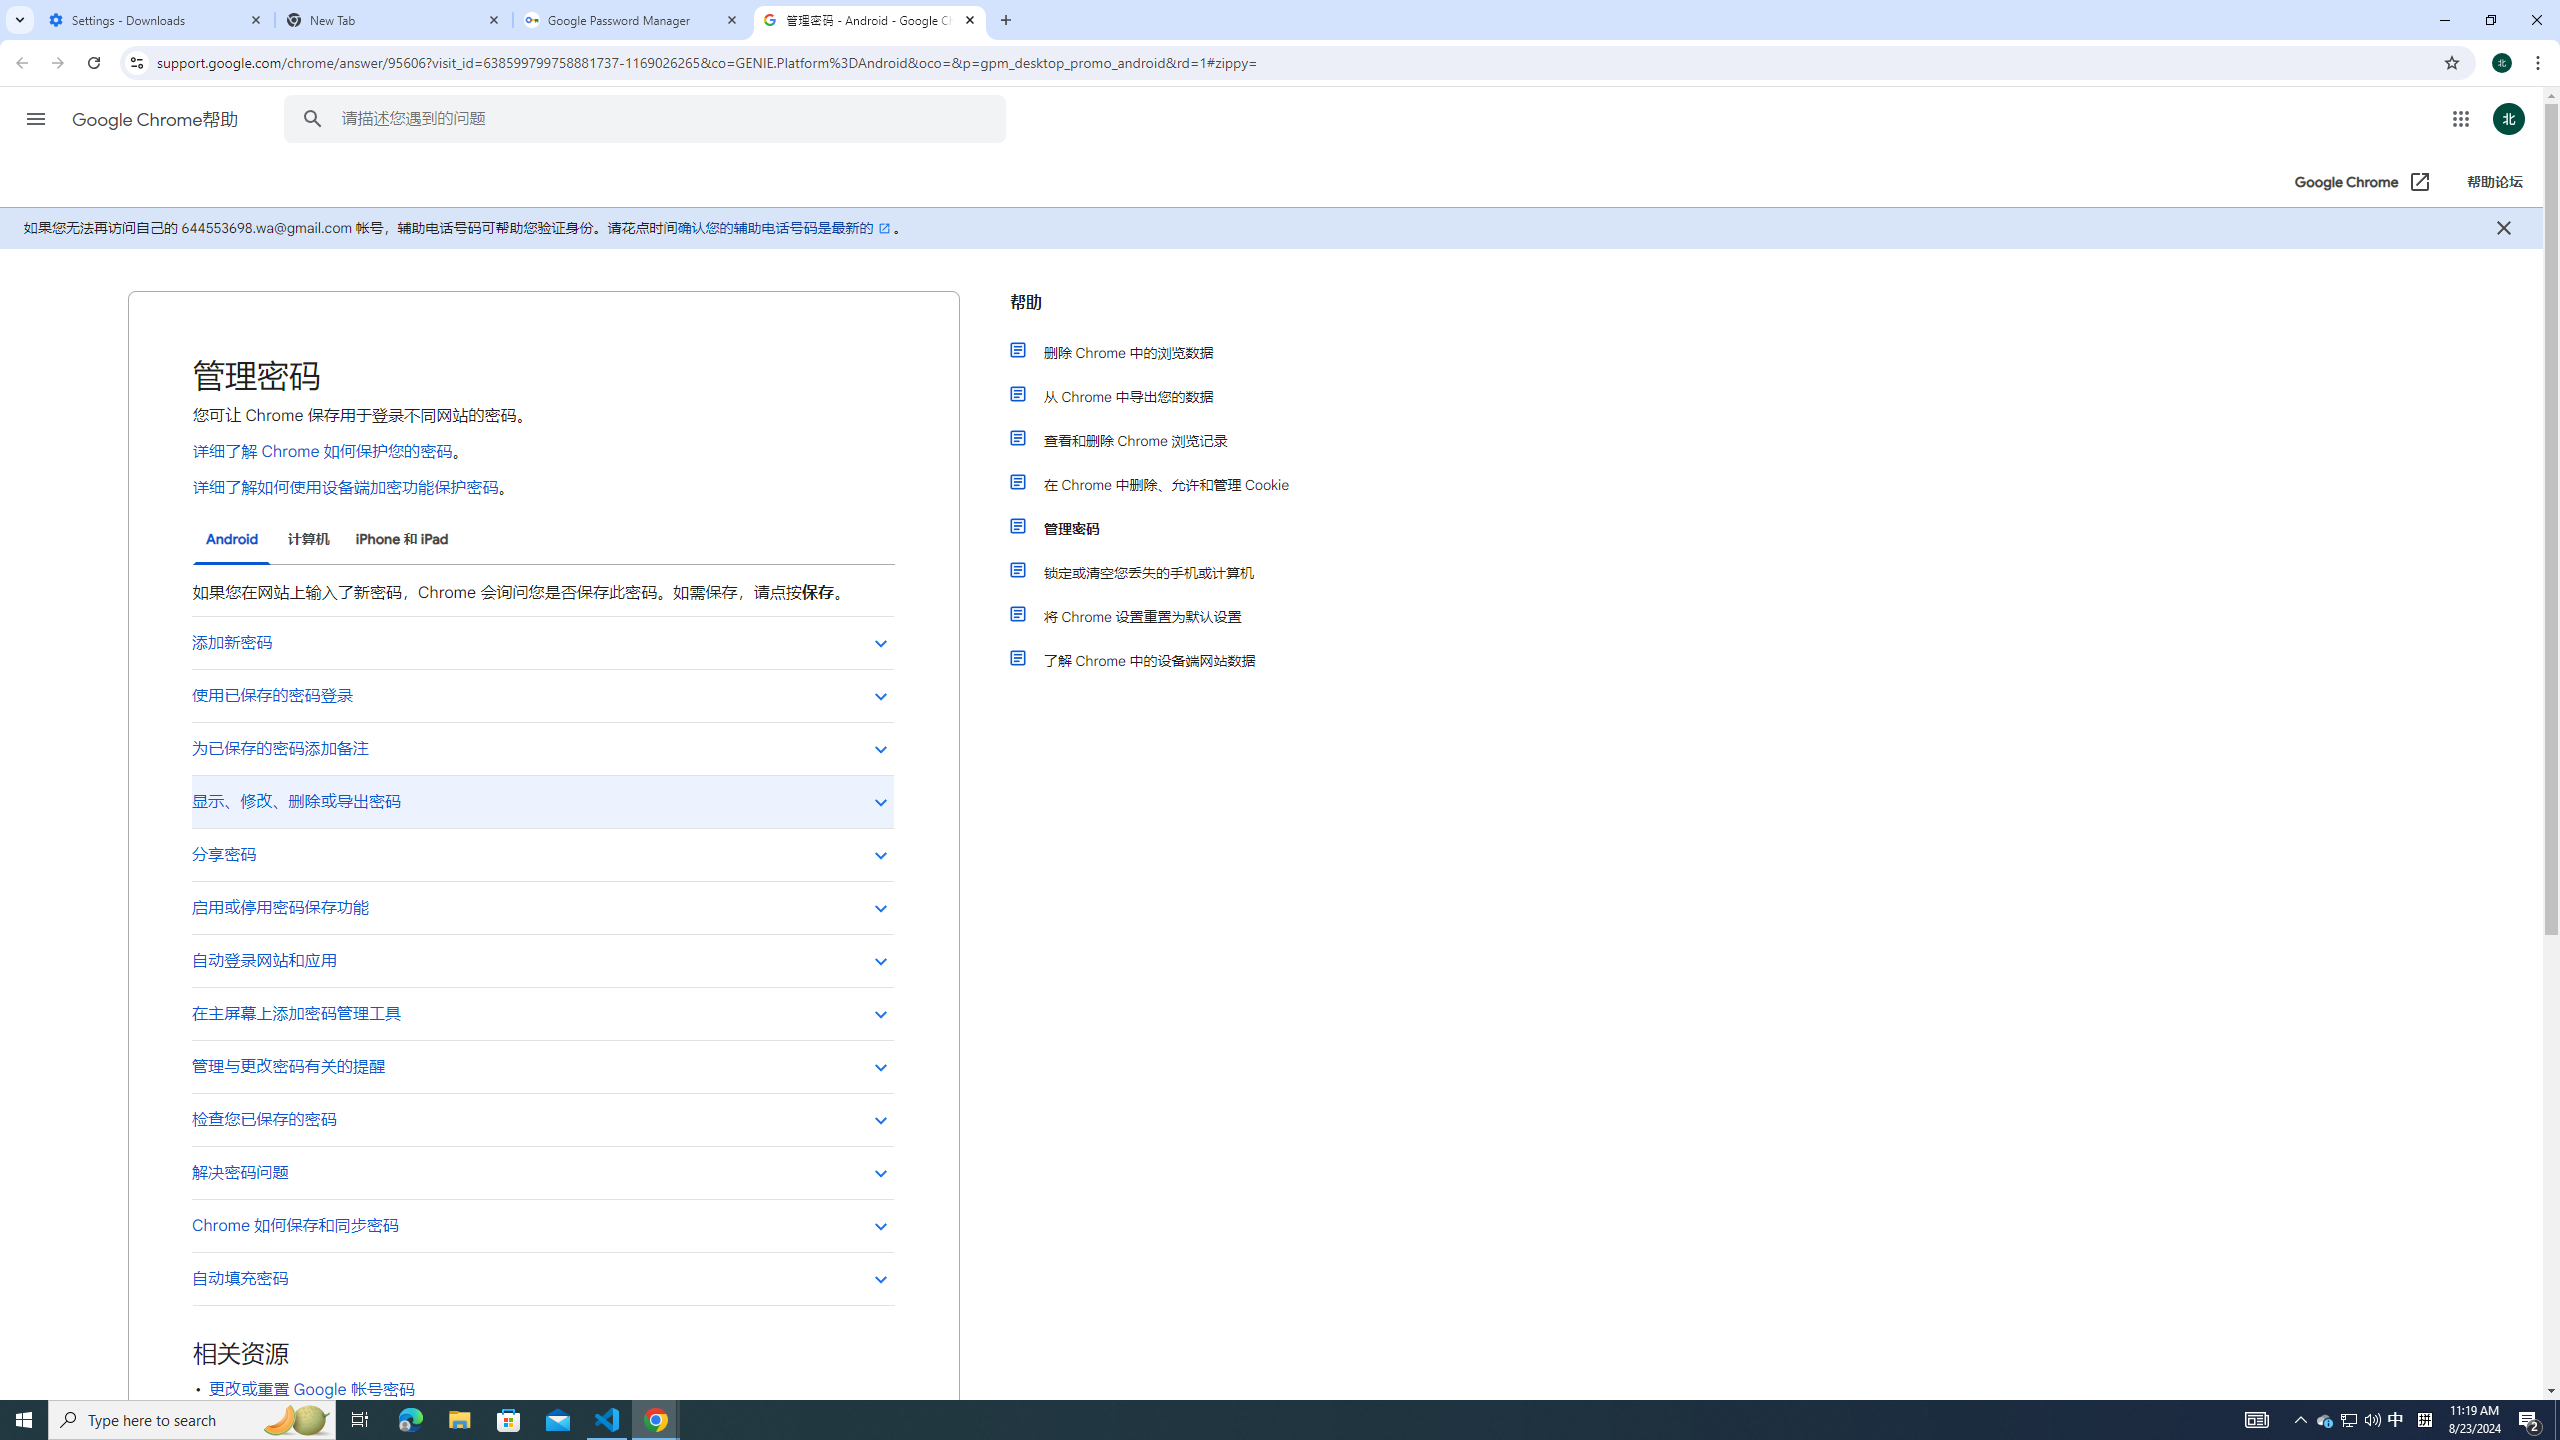  What do you see at coordinates (632, 20) in the screenshot?
I see `Google Password Manager` at bounding box center [632, 20].